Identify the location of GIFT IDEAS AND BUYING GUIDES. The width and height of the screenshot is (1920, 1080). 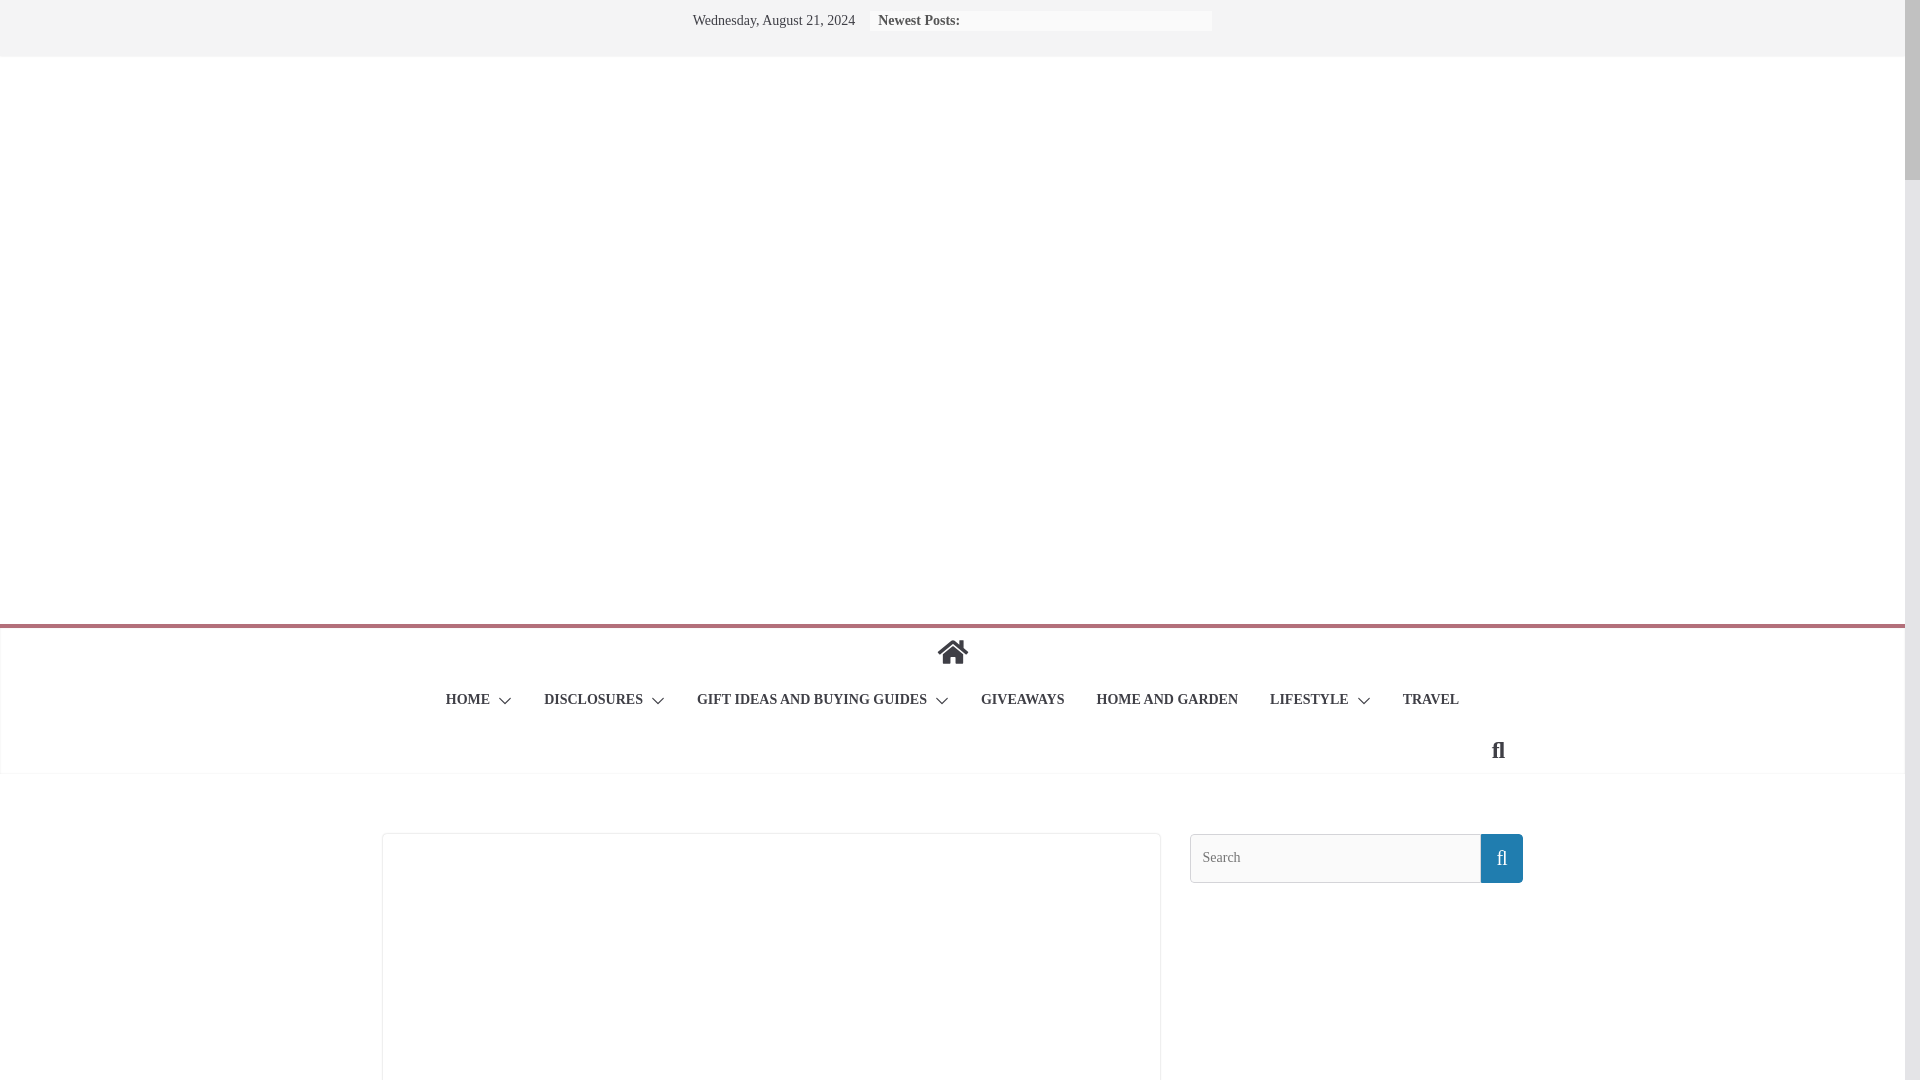
(812, 700).